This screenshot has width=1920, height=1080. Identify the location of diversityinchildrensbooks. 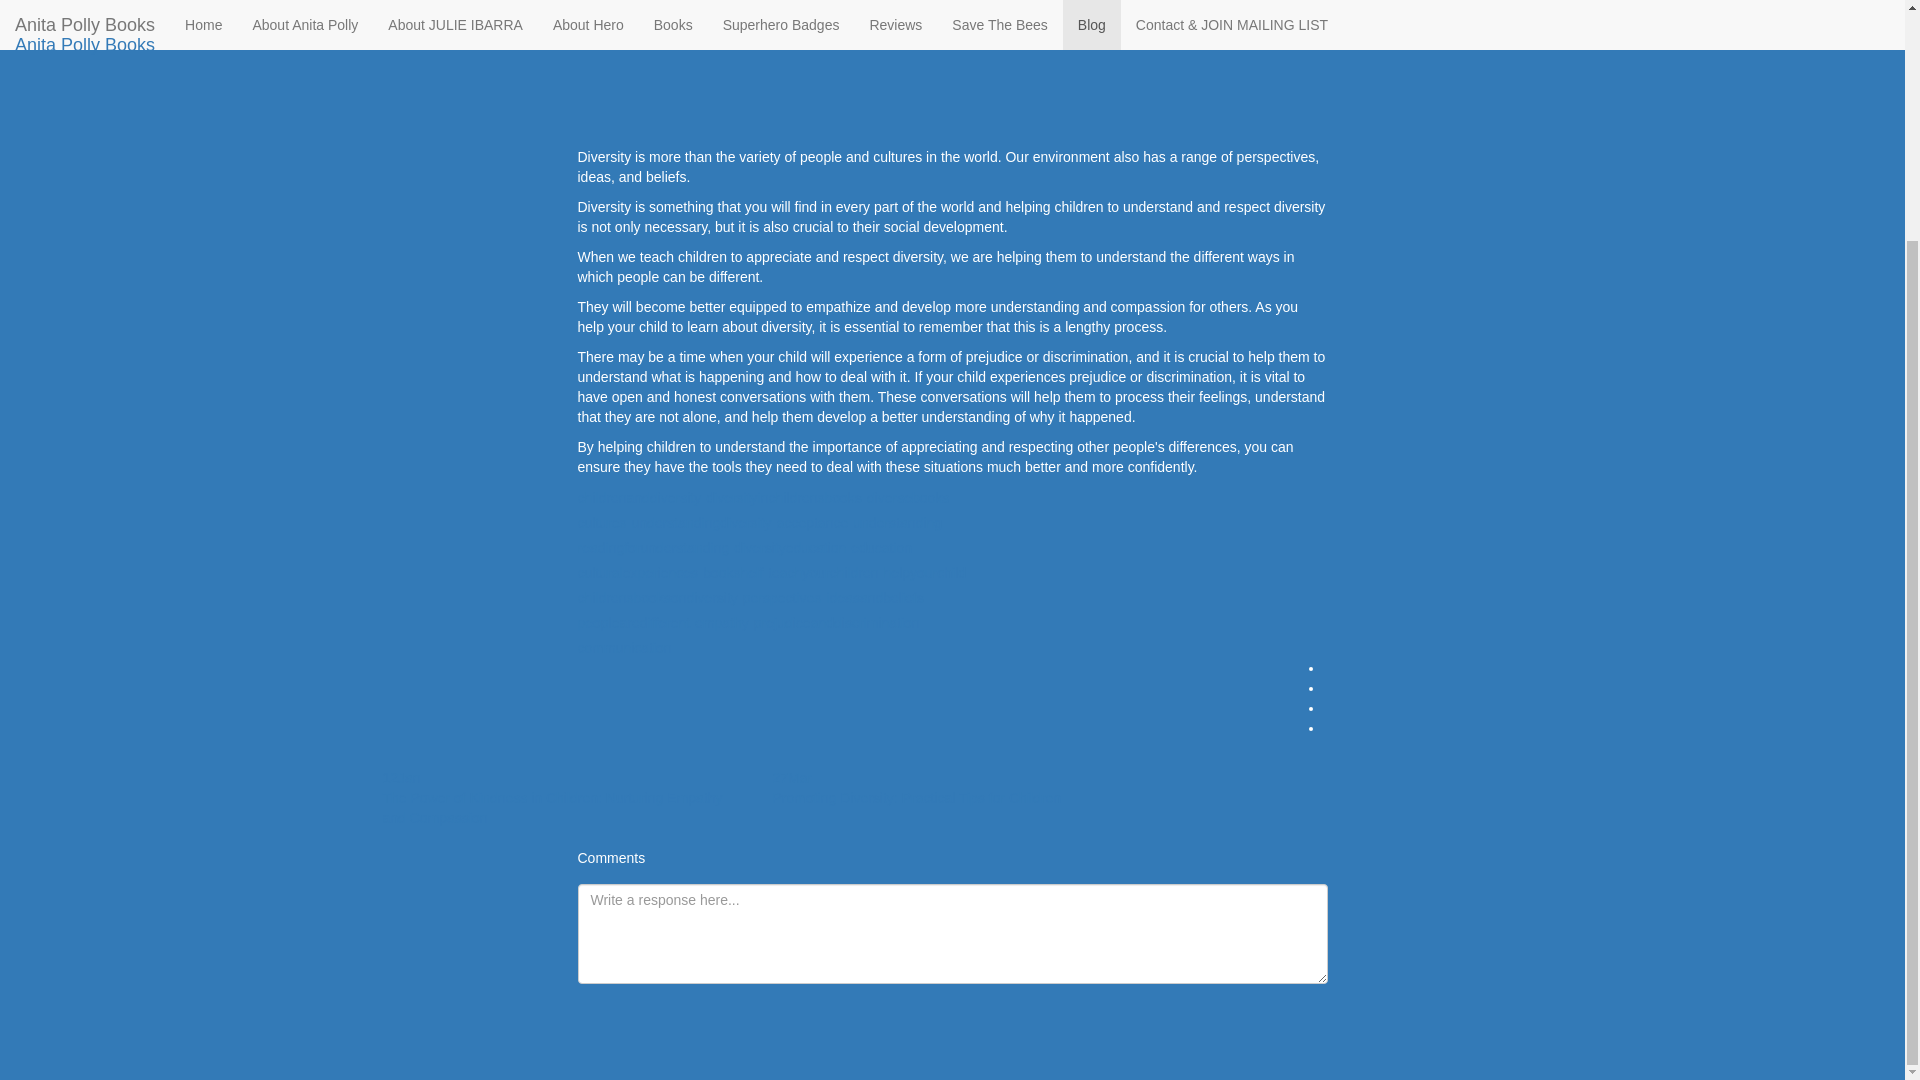
(784, 498).